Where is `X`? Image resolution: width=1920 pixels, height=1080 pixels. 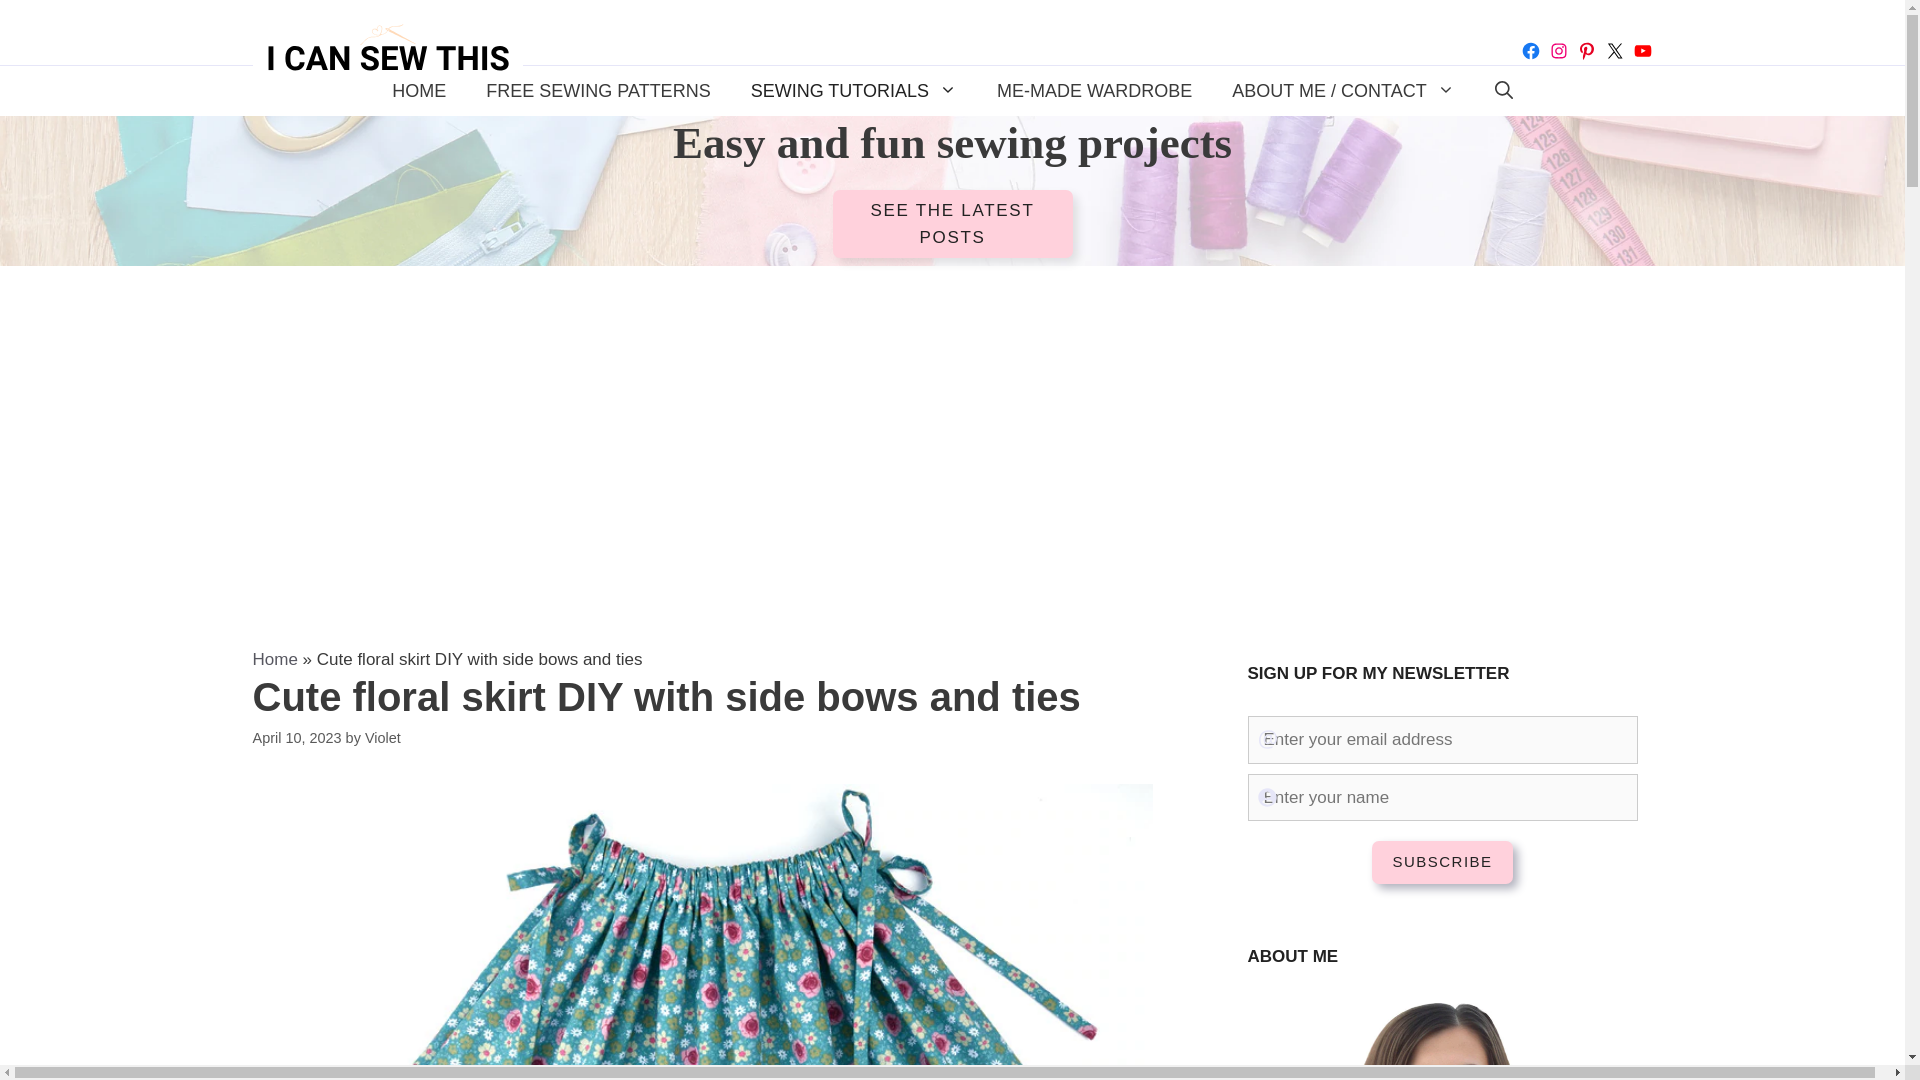
X is located at coordinates (1614, 50).